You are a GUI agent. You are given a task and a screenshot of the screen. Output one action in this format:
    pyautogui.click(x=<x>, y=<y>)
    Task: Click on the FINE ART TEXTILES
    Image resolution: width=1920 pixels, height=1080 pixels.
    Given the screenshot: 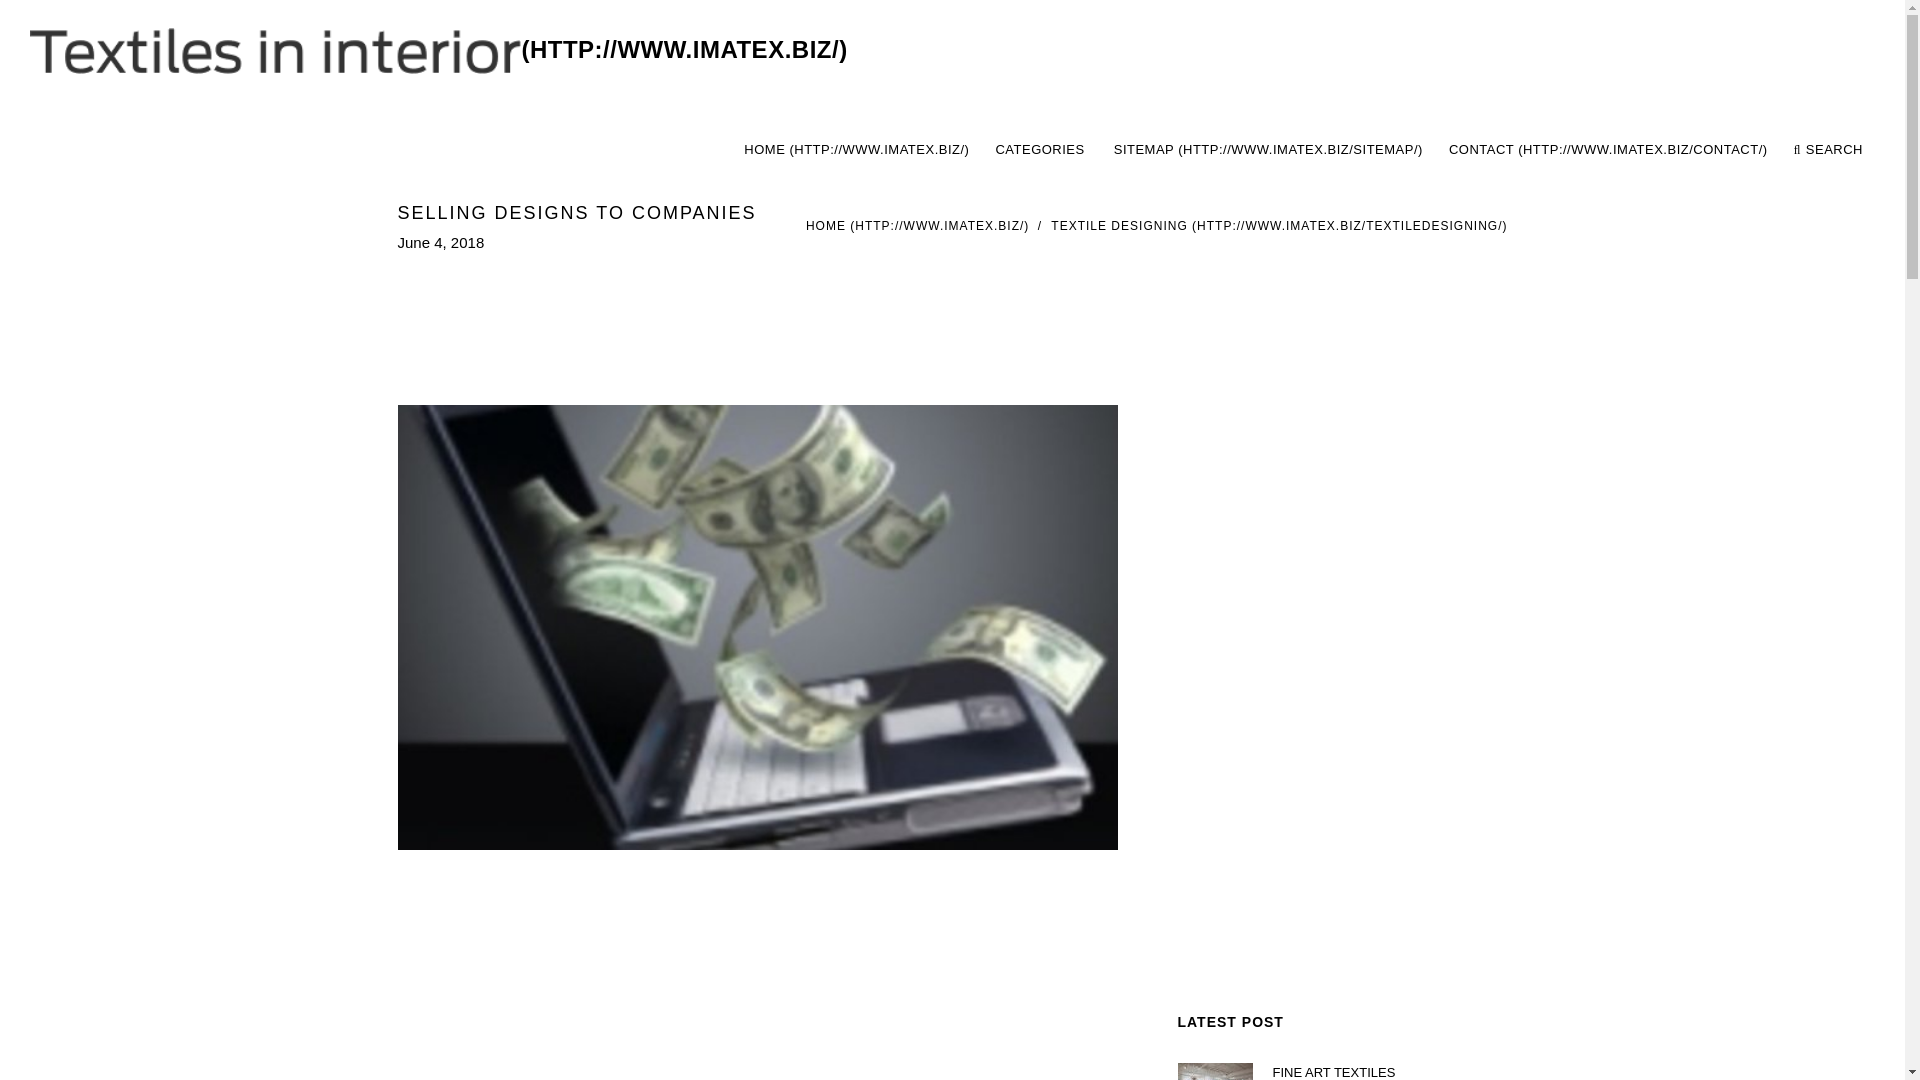 What is the action you would take?
    pyautogui.click(x=1389, y=1071)
    